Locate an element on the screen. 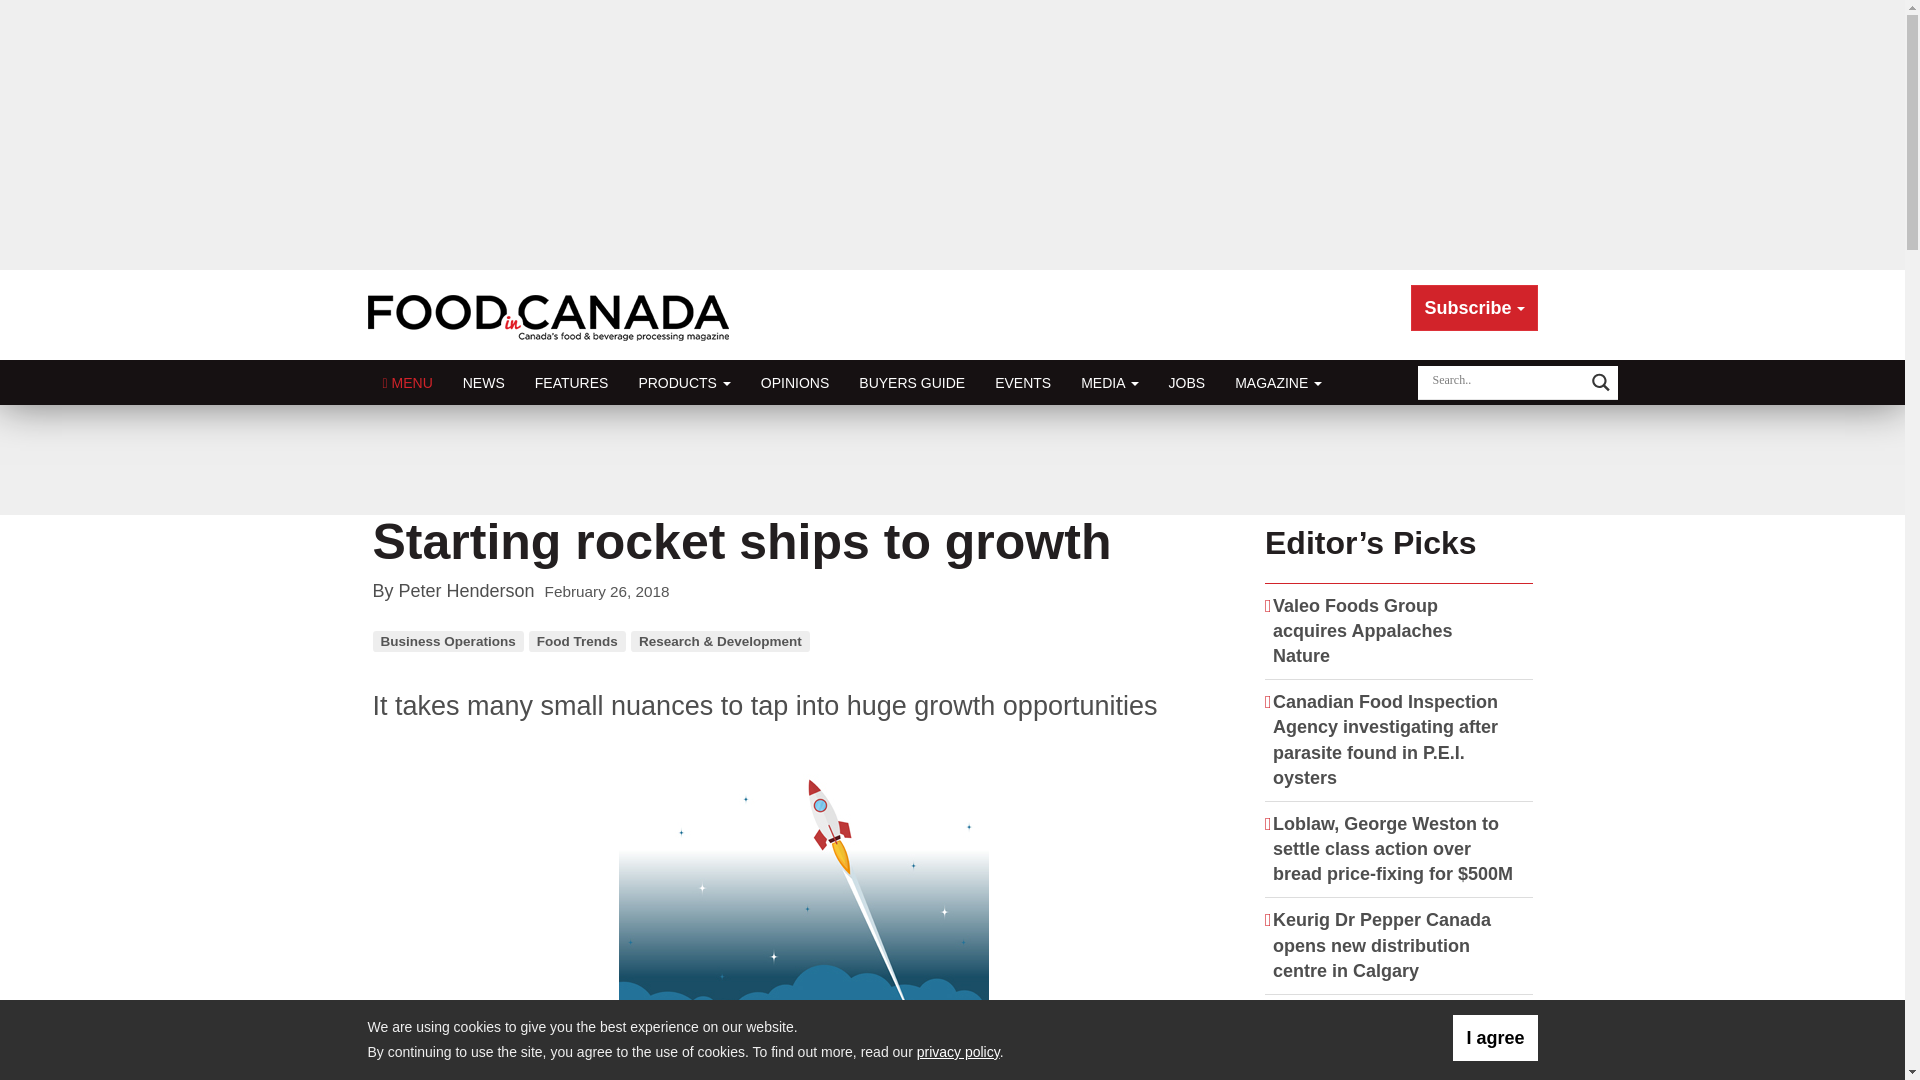 The image size is (1920, 1080). Food In Canada is located at coordinates (552, 314).